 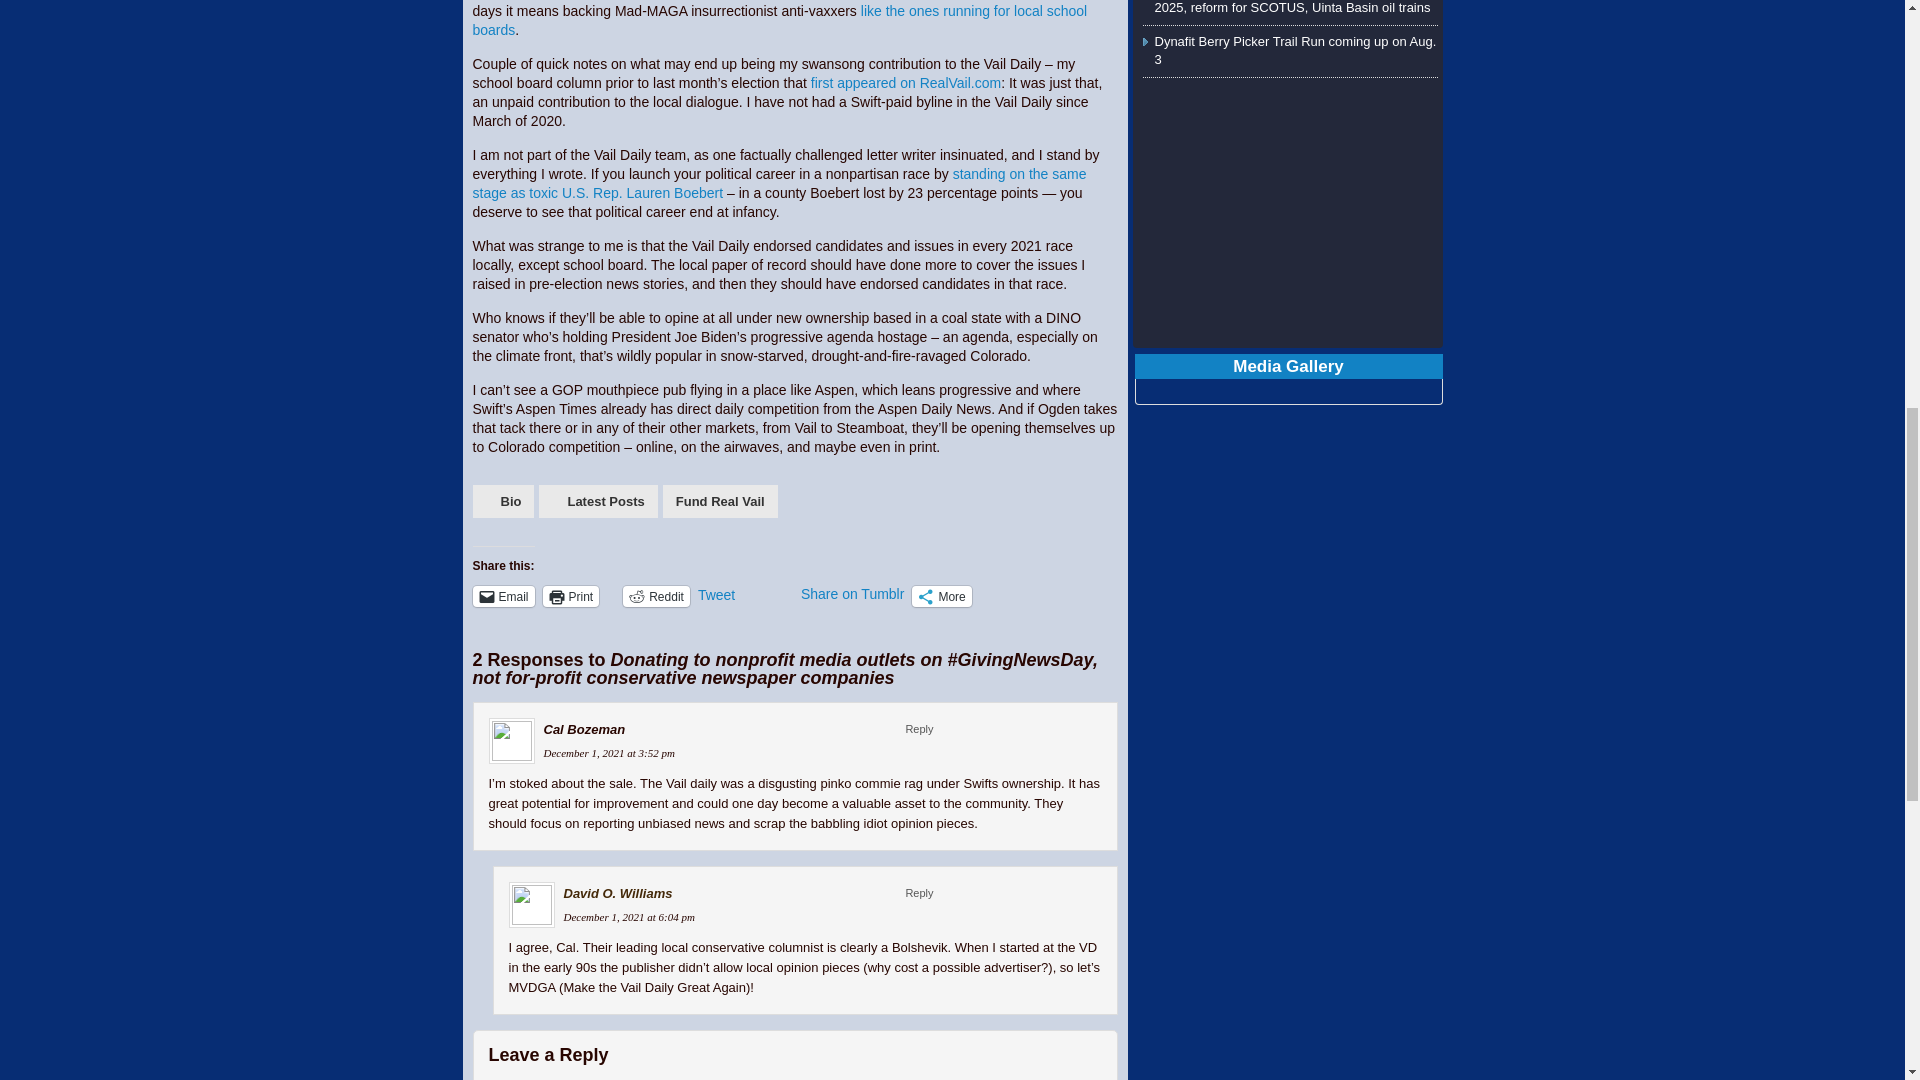 What do you see at coordinates (852, 594) in the screenshot?
I see `Share on Tumblr` at bounding box center [852, 594].